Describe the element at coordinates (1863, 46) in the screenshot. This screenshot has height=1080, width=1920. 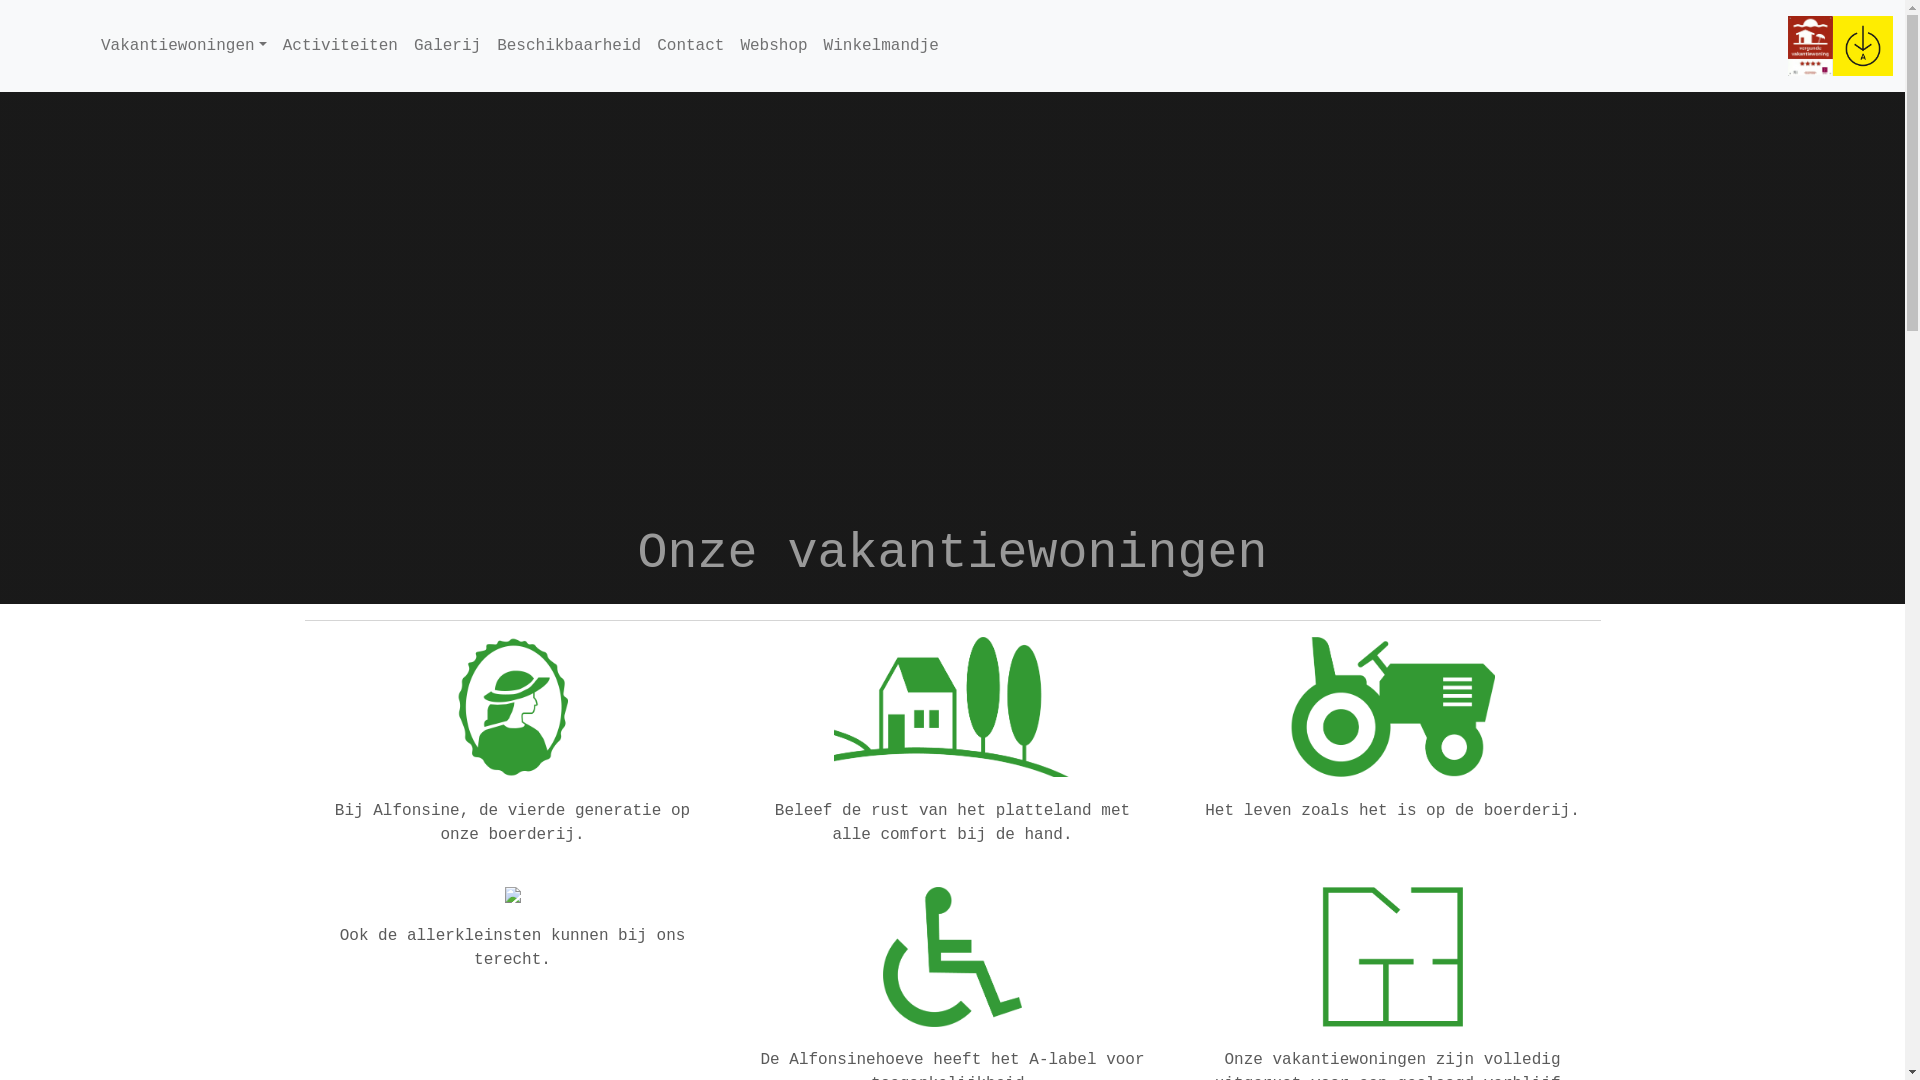
I see `A label` at that location.